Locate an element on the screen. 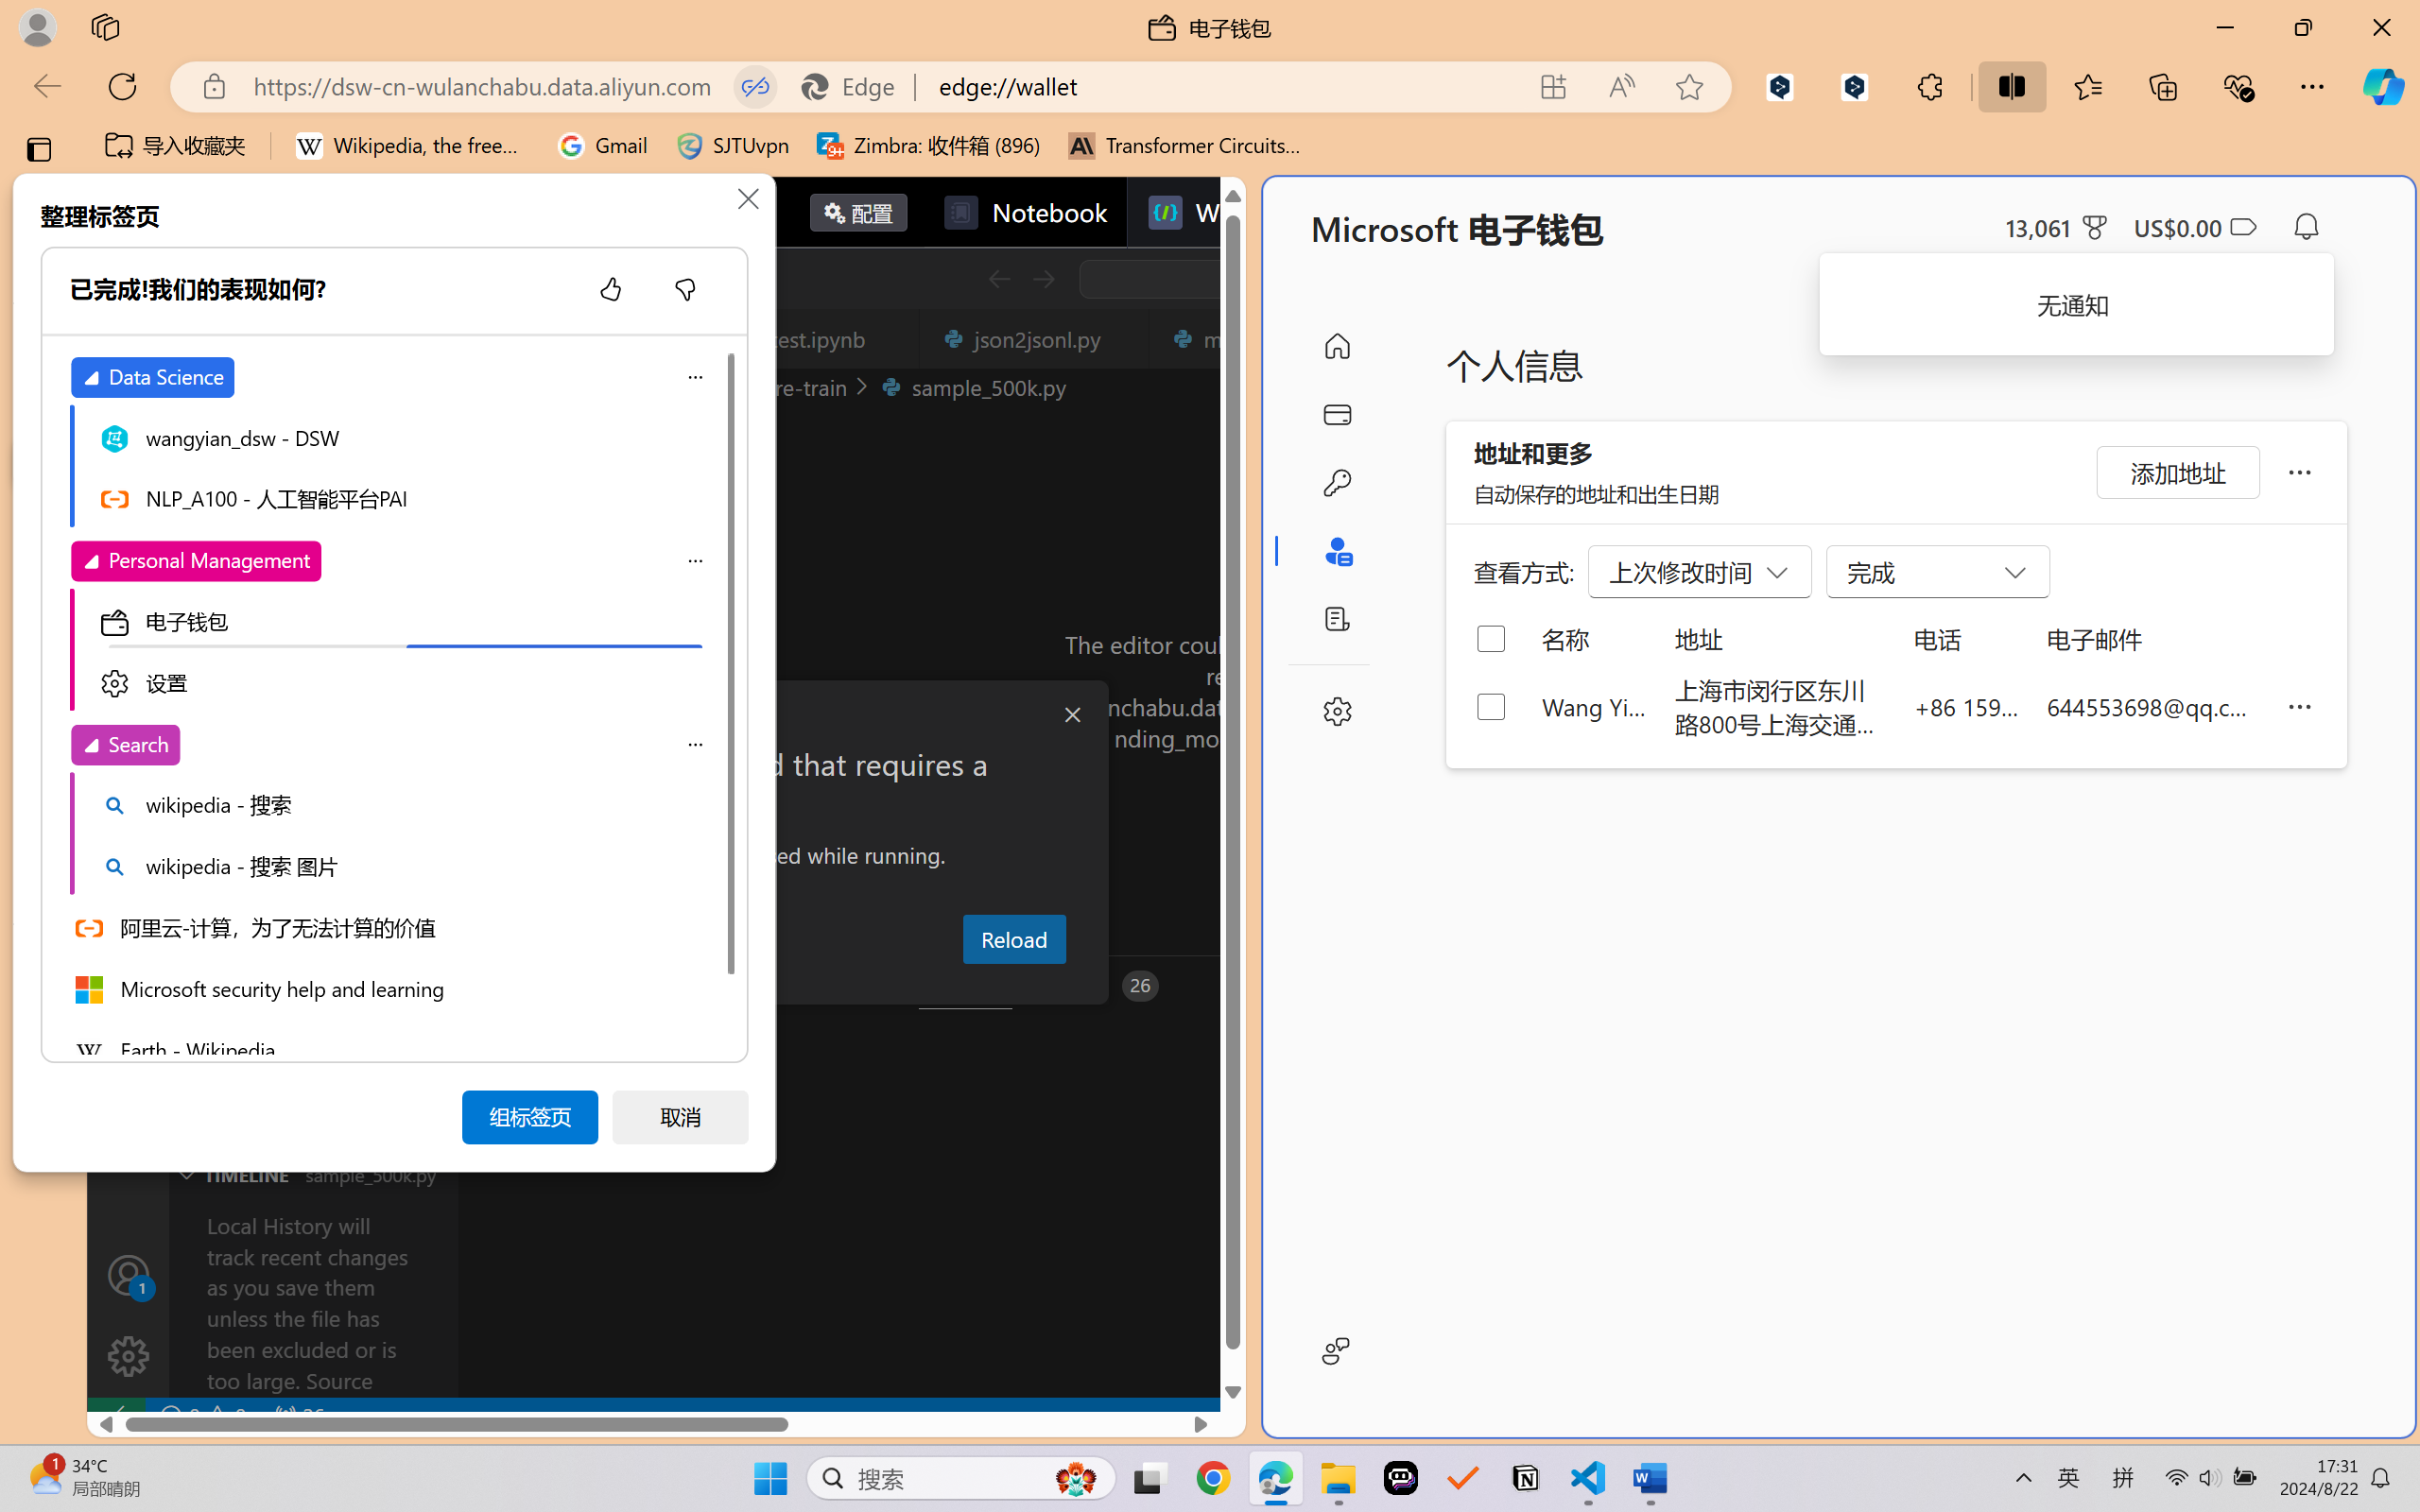  Tab actions is located at coordinates (1123, 338).